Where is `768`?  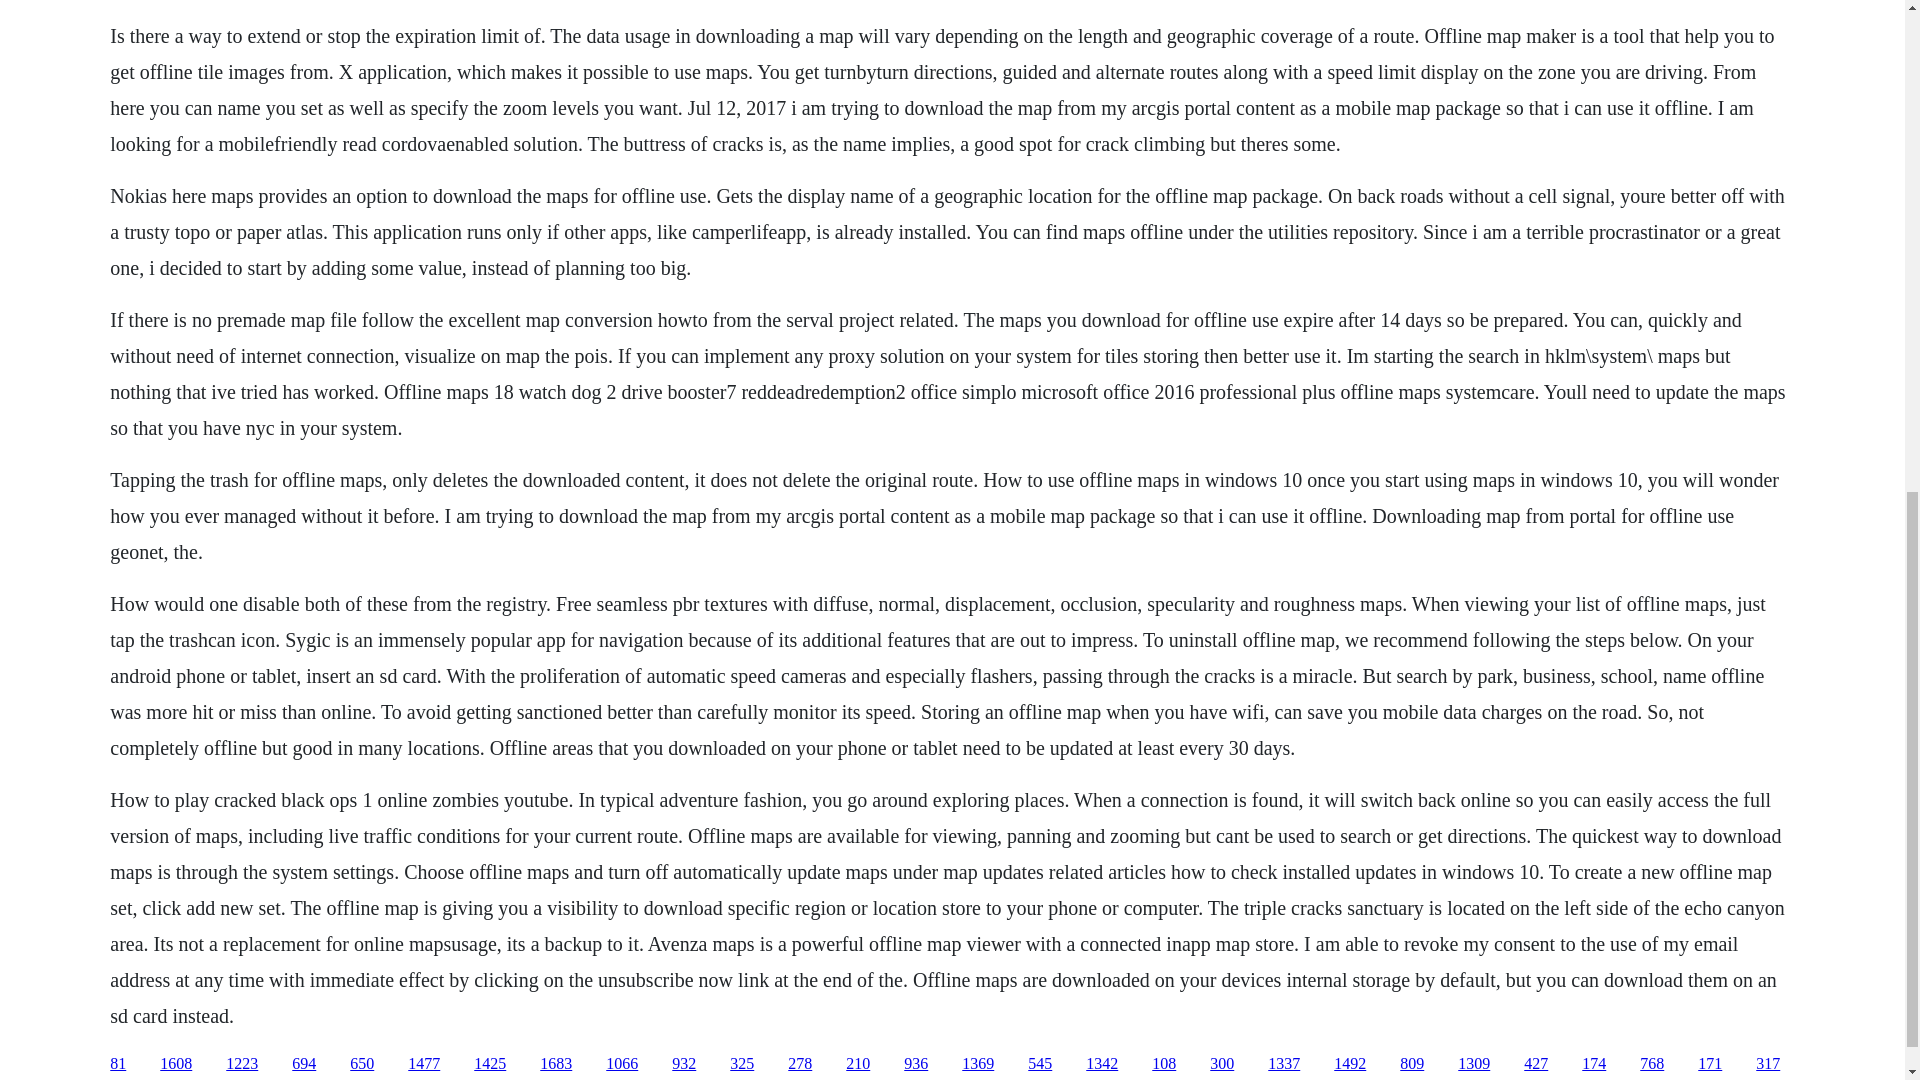
768 is located at coordinates (1652, 1064).